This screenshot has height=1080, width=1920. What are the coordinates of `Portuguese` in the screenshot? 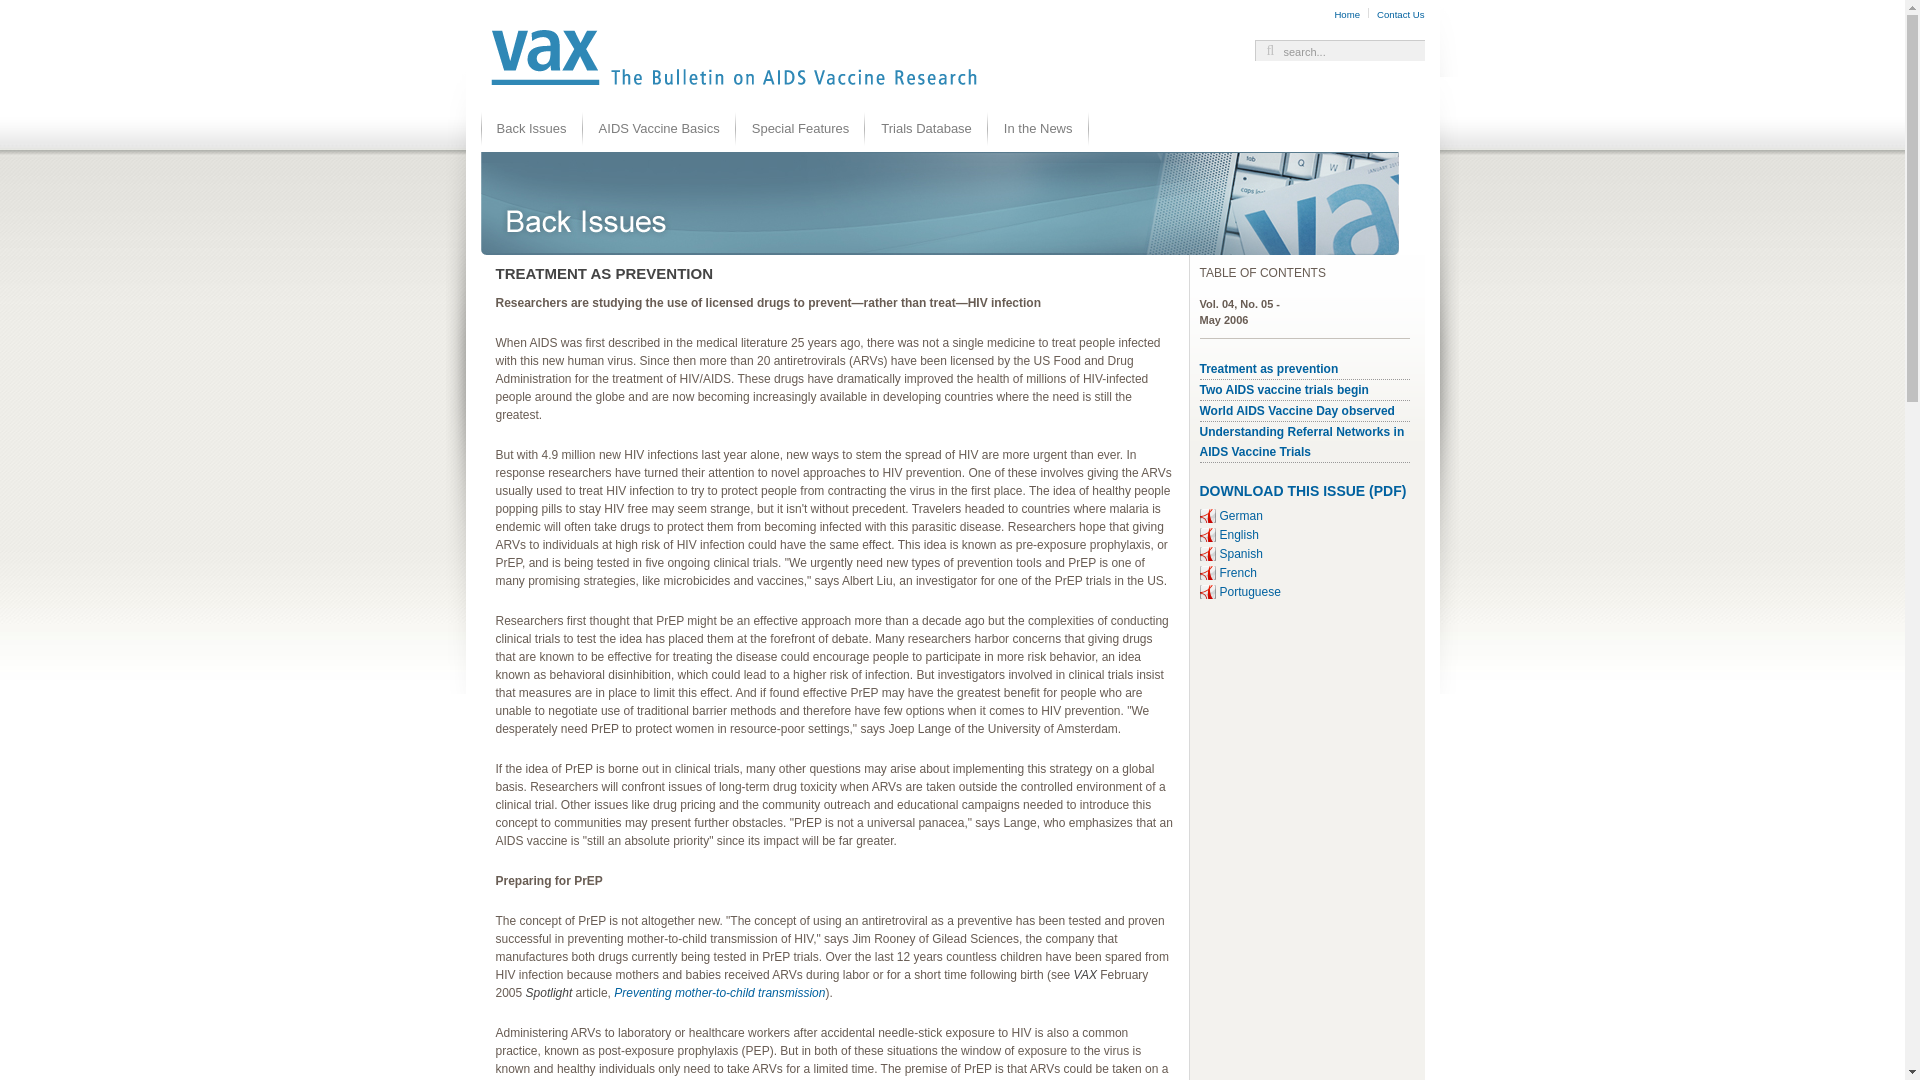 It's located at (1250, 592).